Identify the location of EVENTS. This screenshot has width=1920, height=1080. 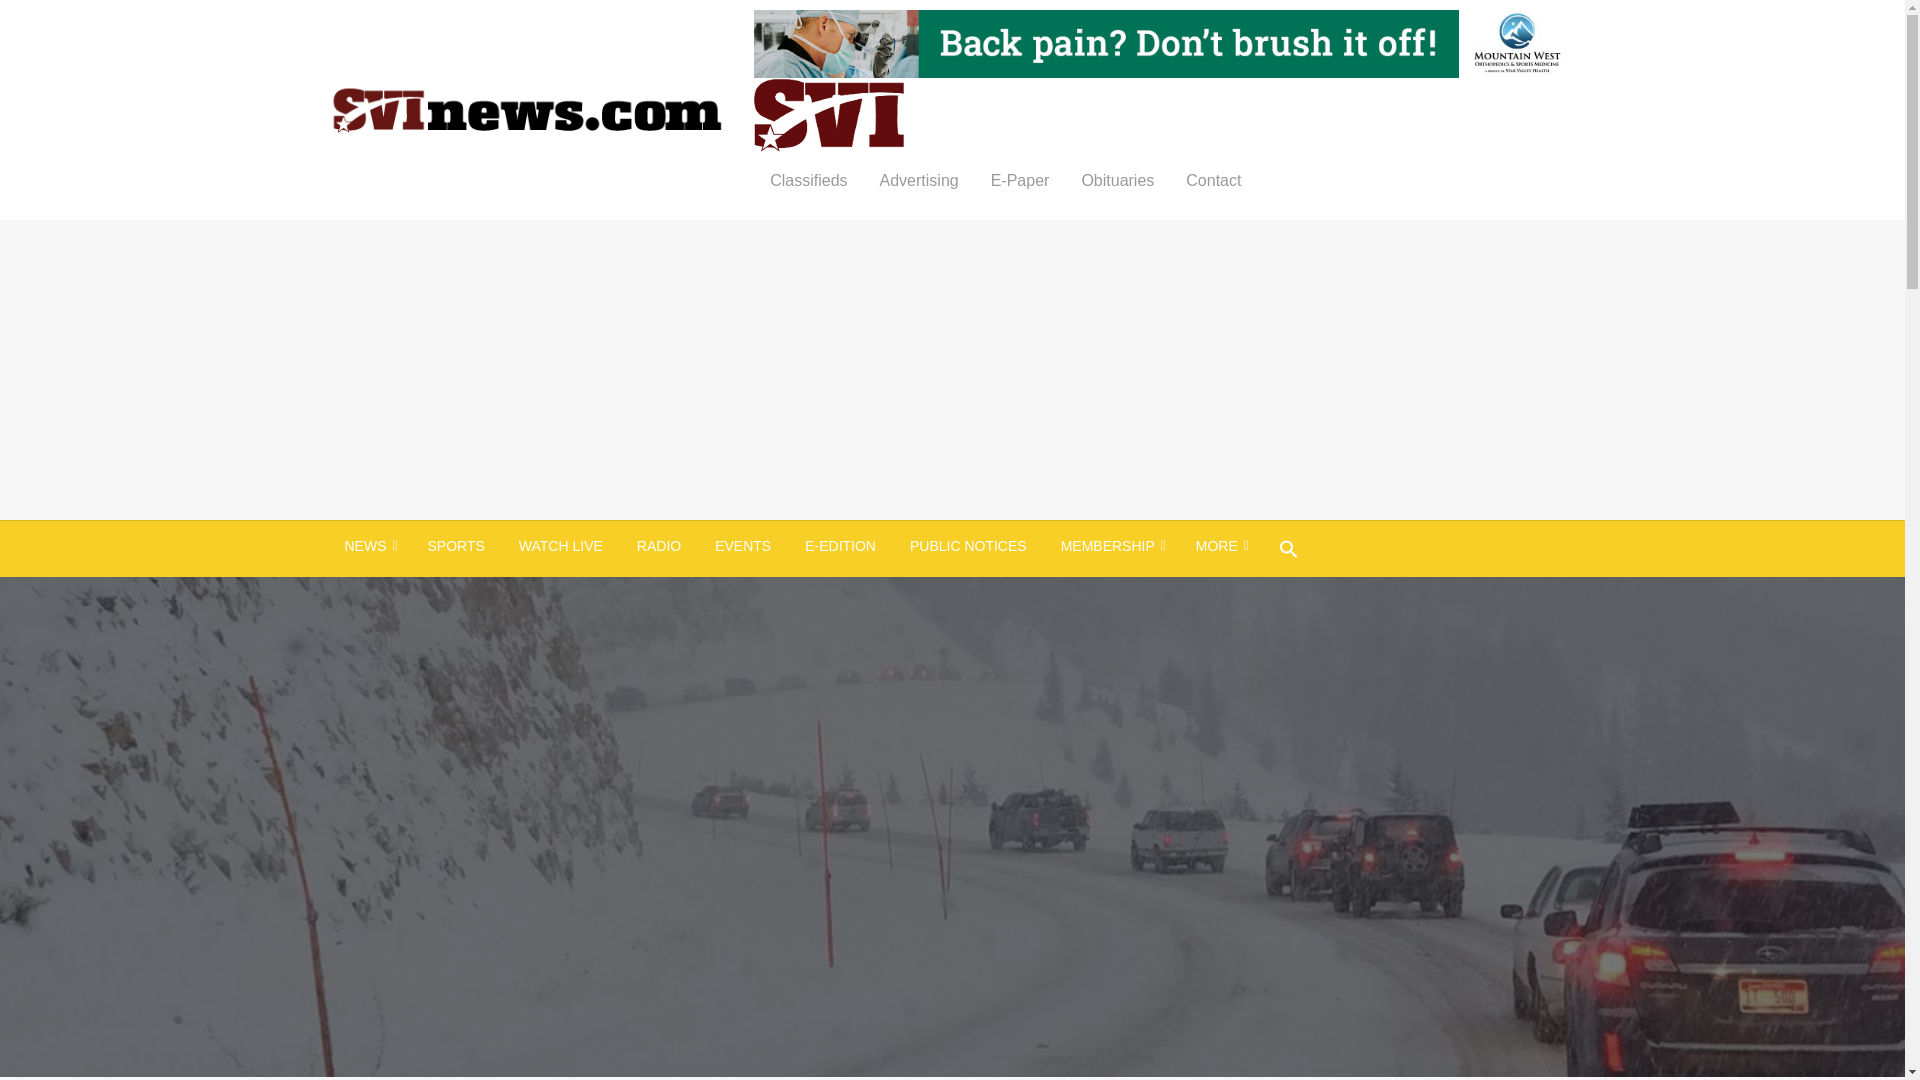
(742, 546).